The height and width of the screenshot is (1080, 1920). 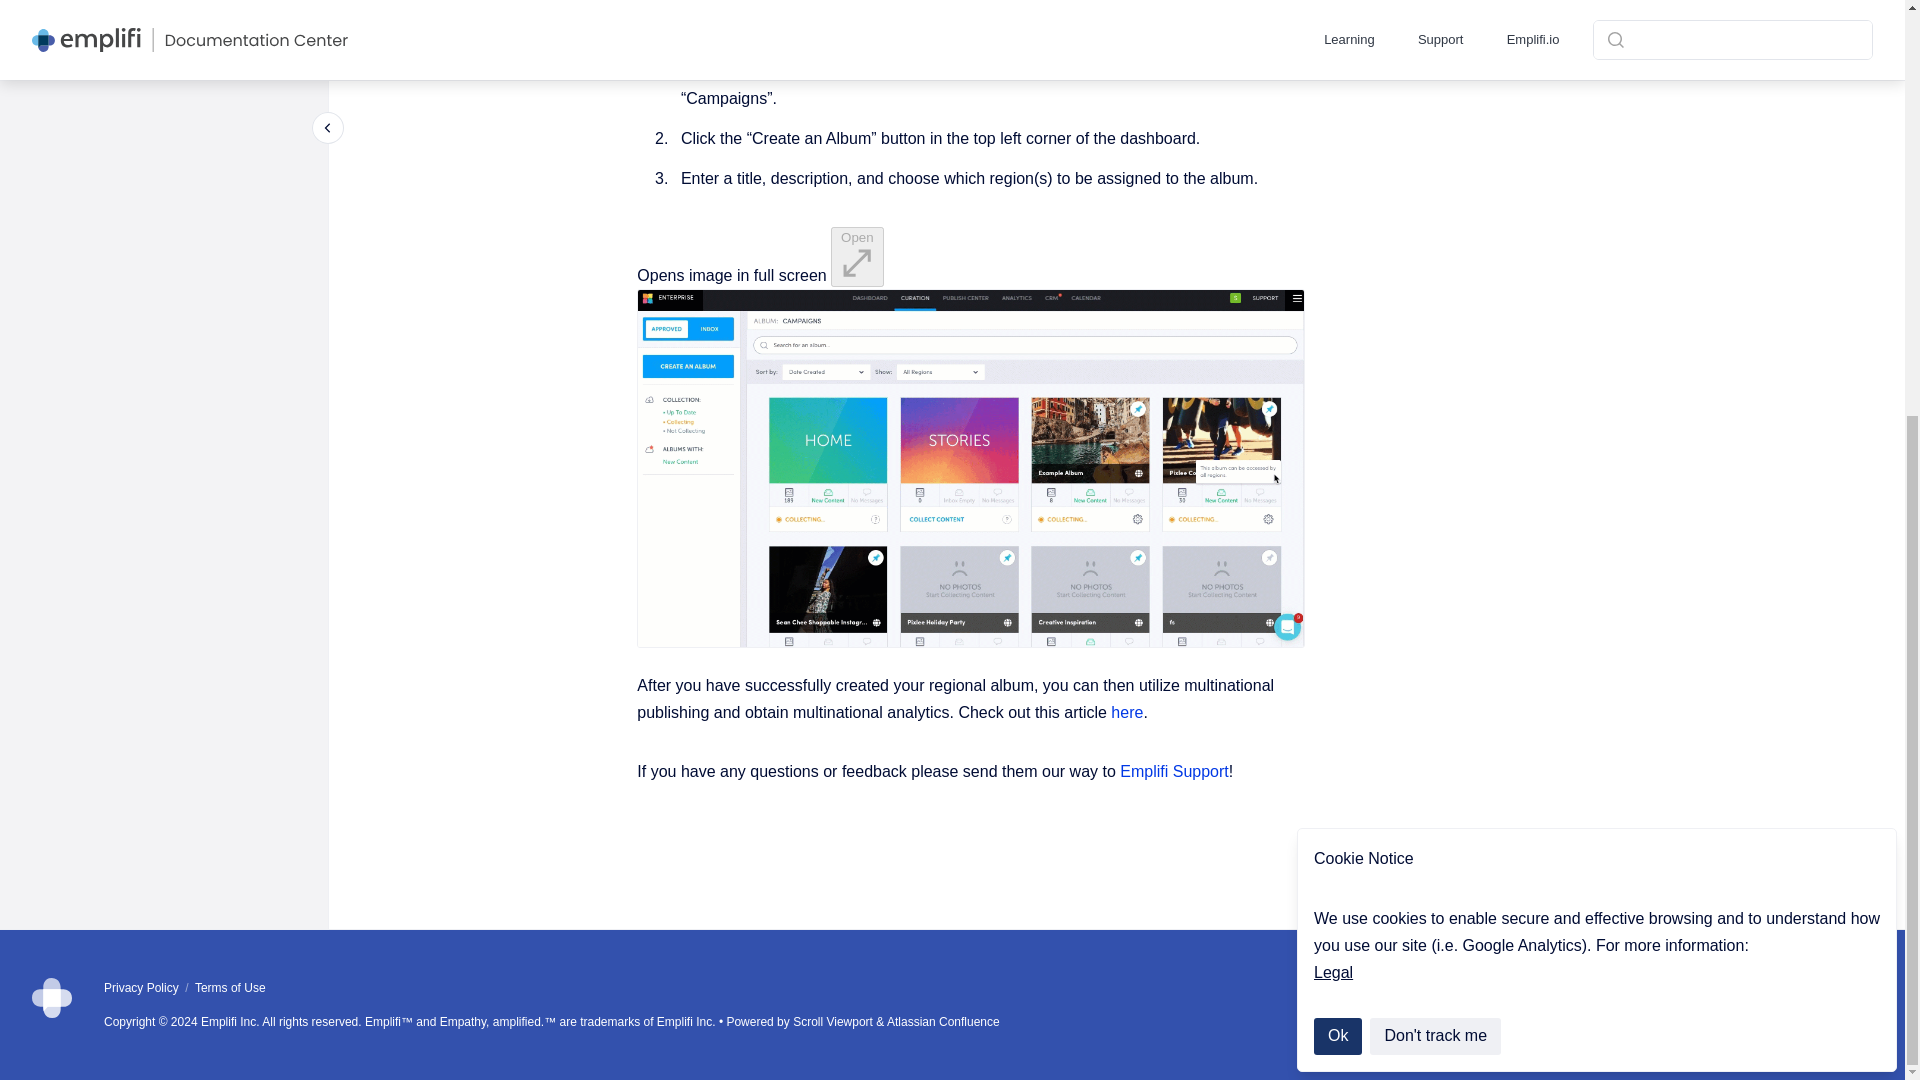 I want to click on Scroll Viewport, so click(x=834, y=1022).